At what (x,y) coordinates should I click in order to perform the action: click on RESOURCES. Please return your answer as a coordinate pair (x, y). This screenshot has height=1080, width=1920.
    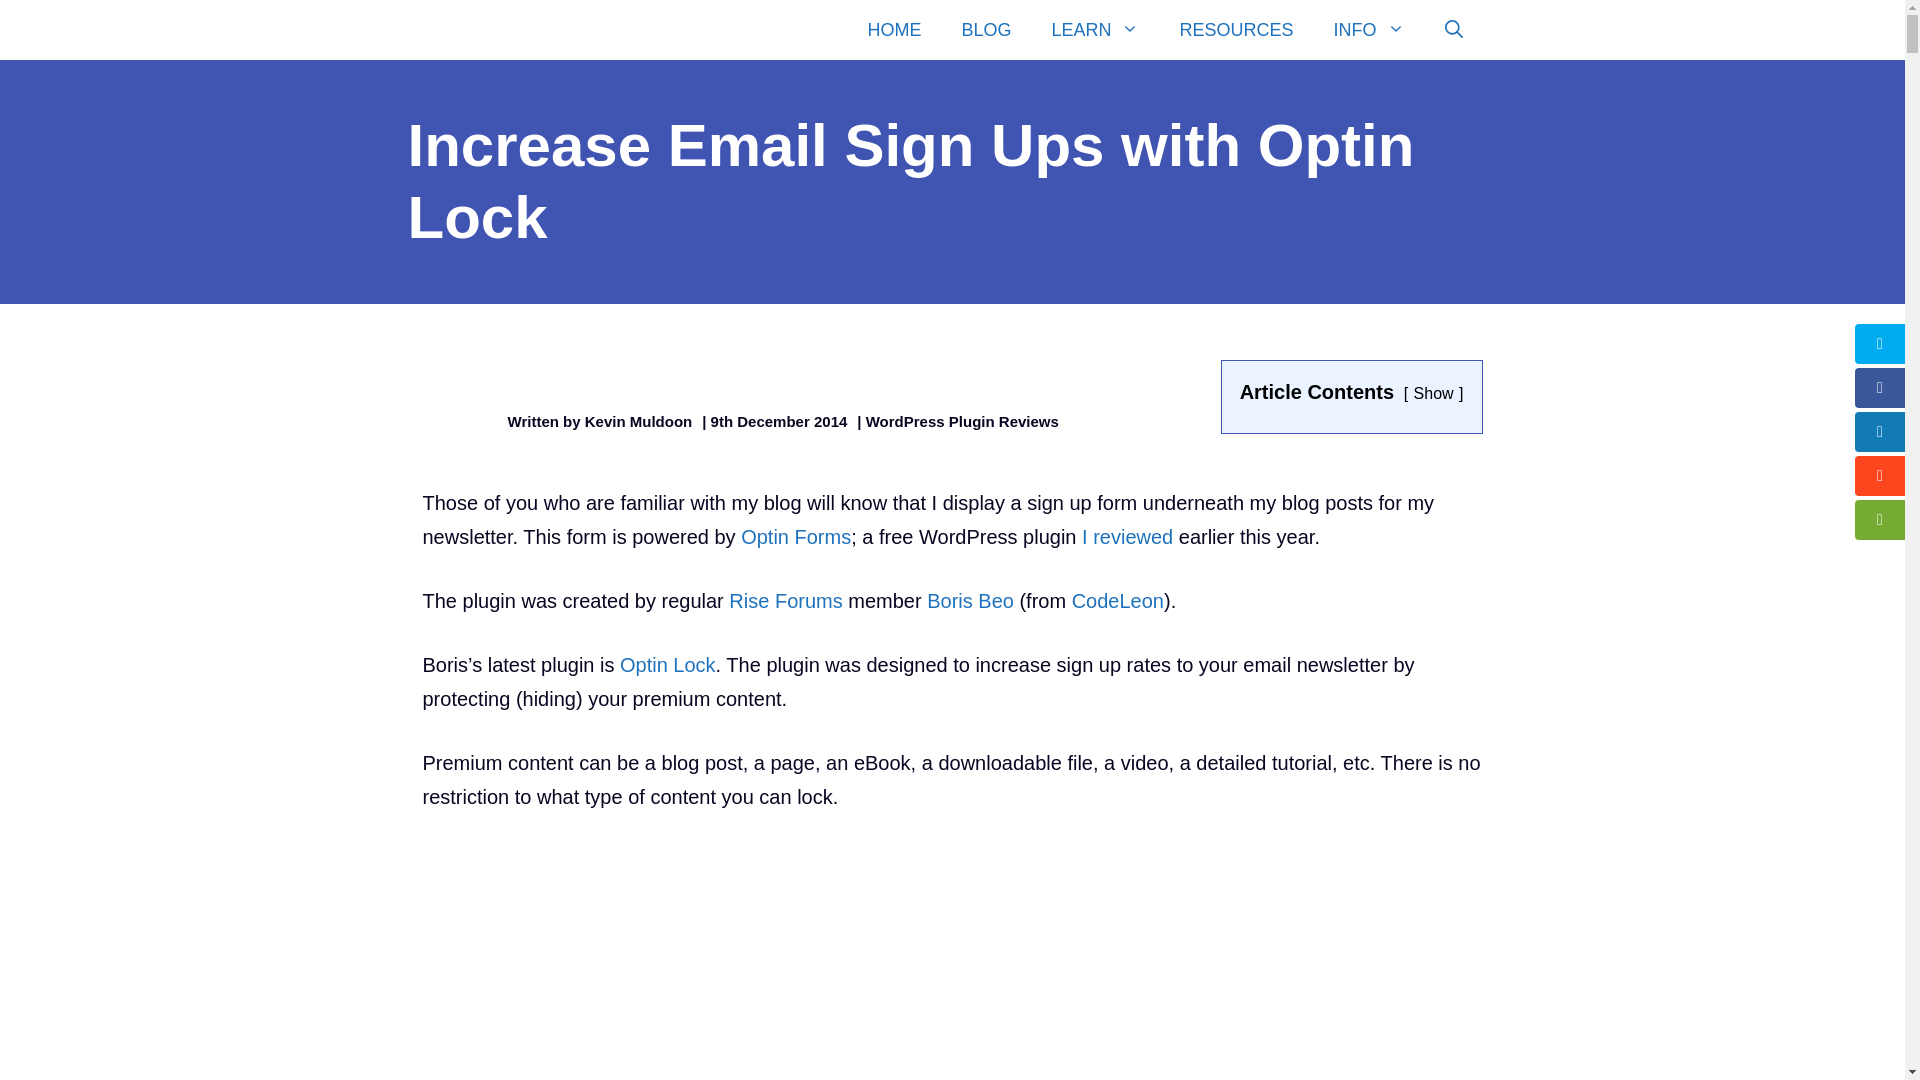
    Looking at the image, I should click on (1236, 30).